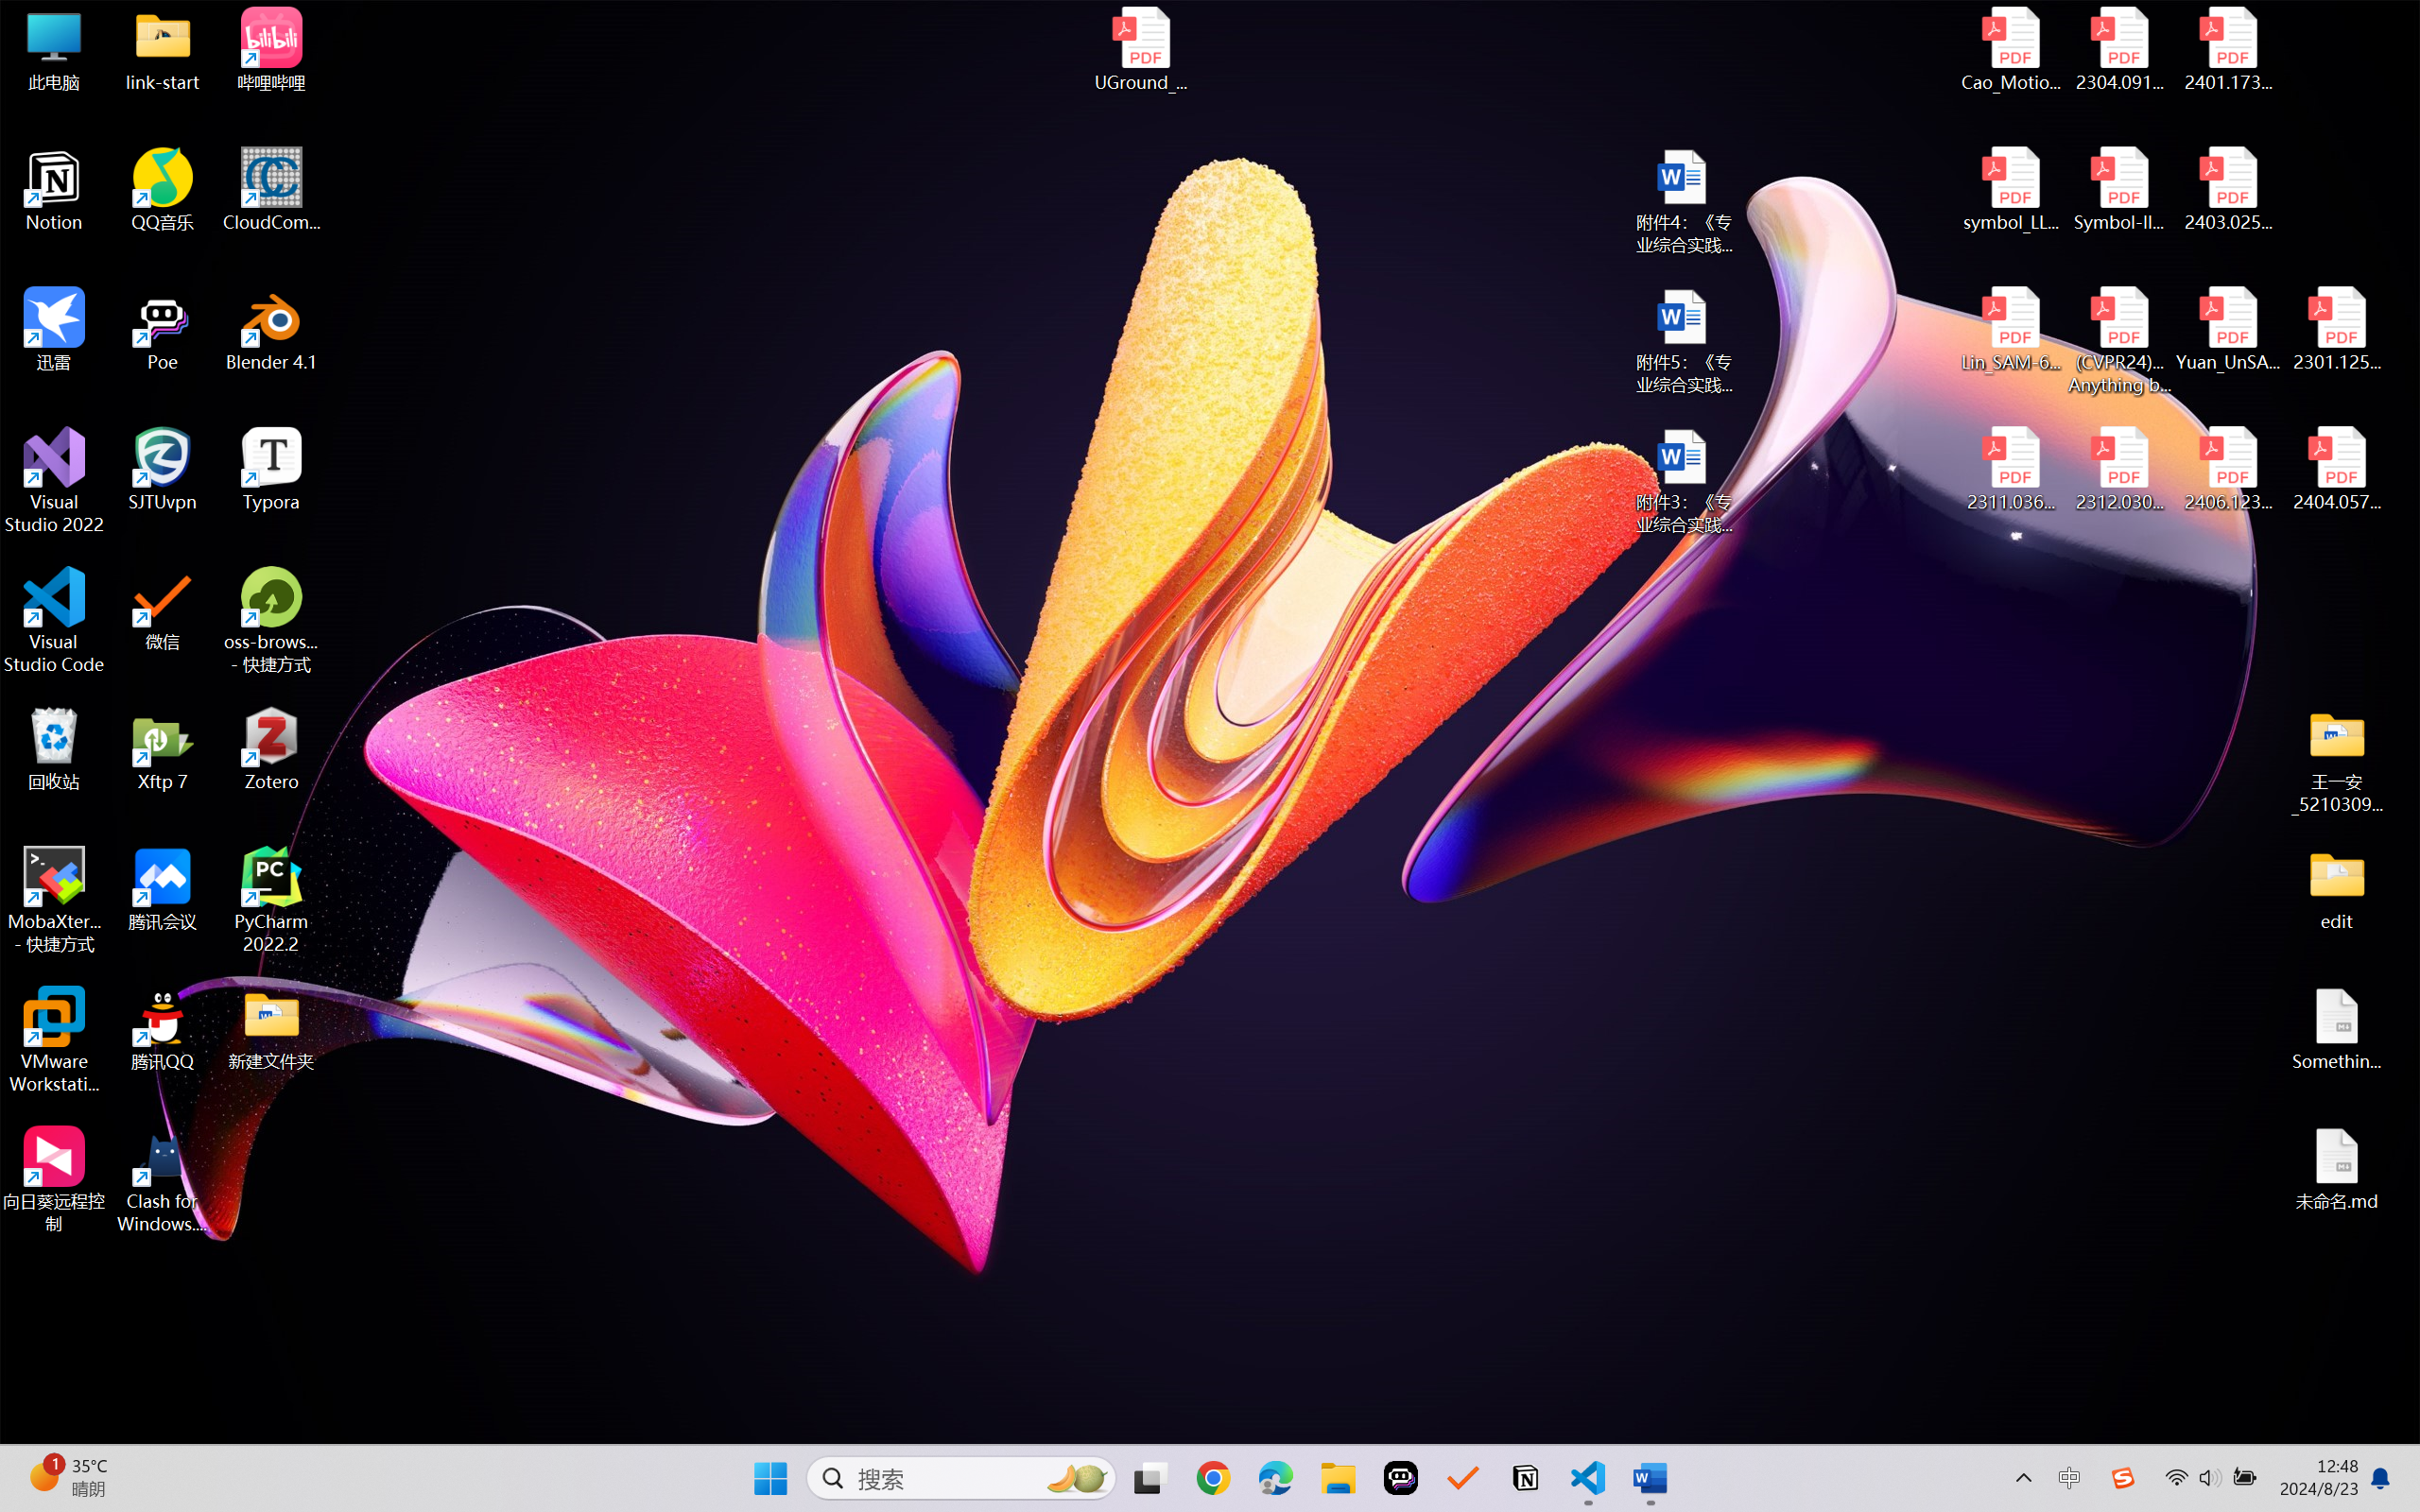 The image size is (2420, 1512). What do you see at coordinates (2337, 329) in the screenshot?
I see `2301.12597v3.pdf` at bounding box center [2337, 329].